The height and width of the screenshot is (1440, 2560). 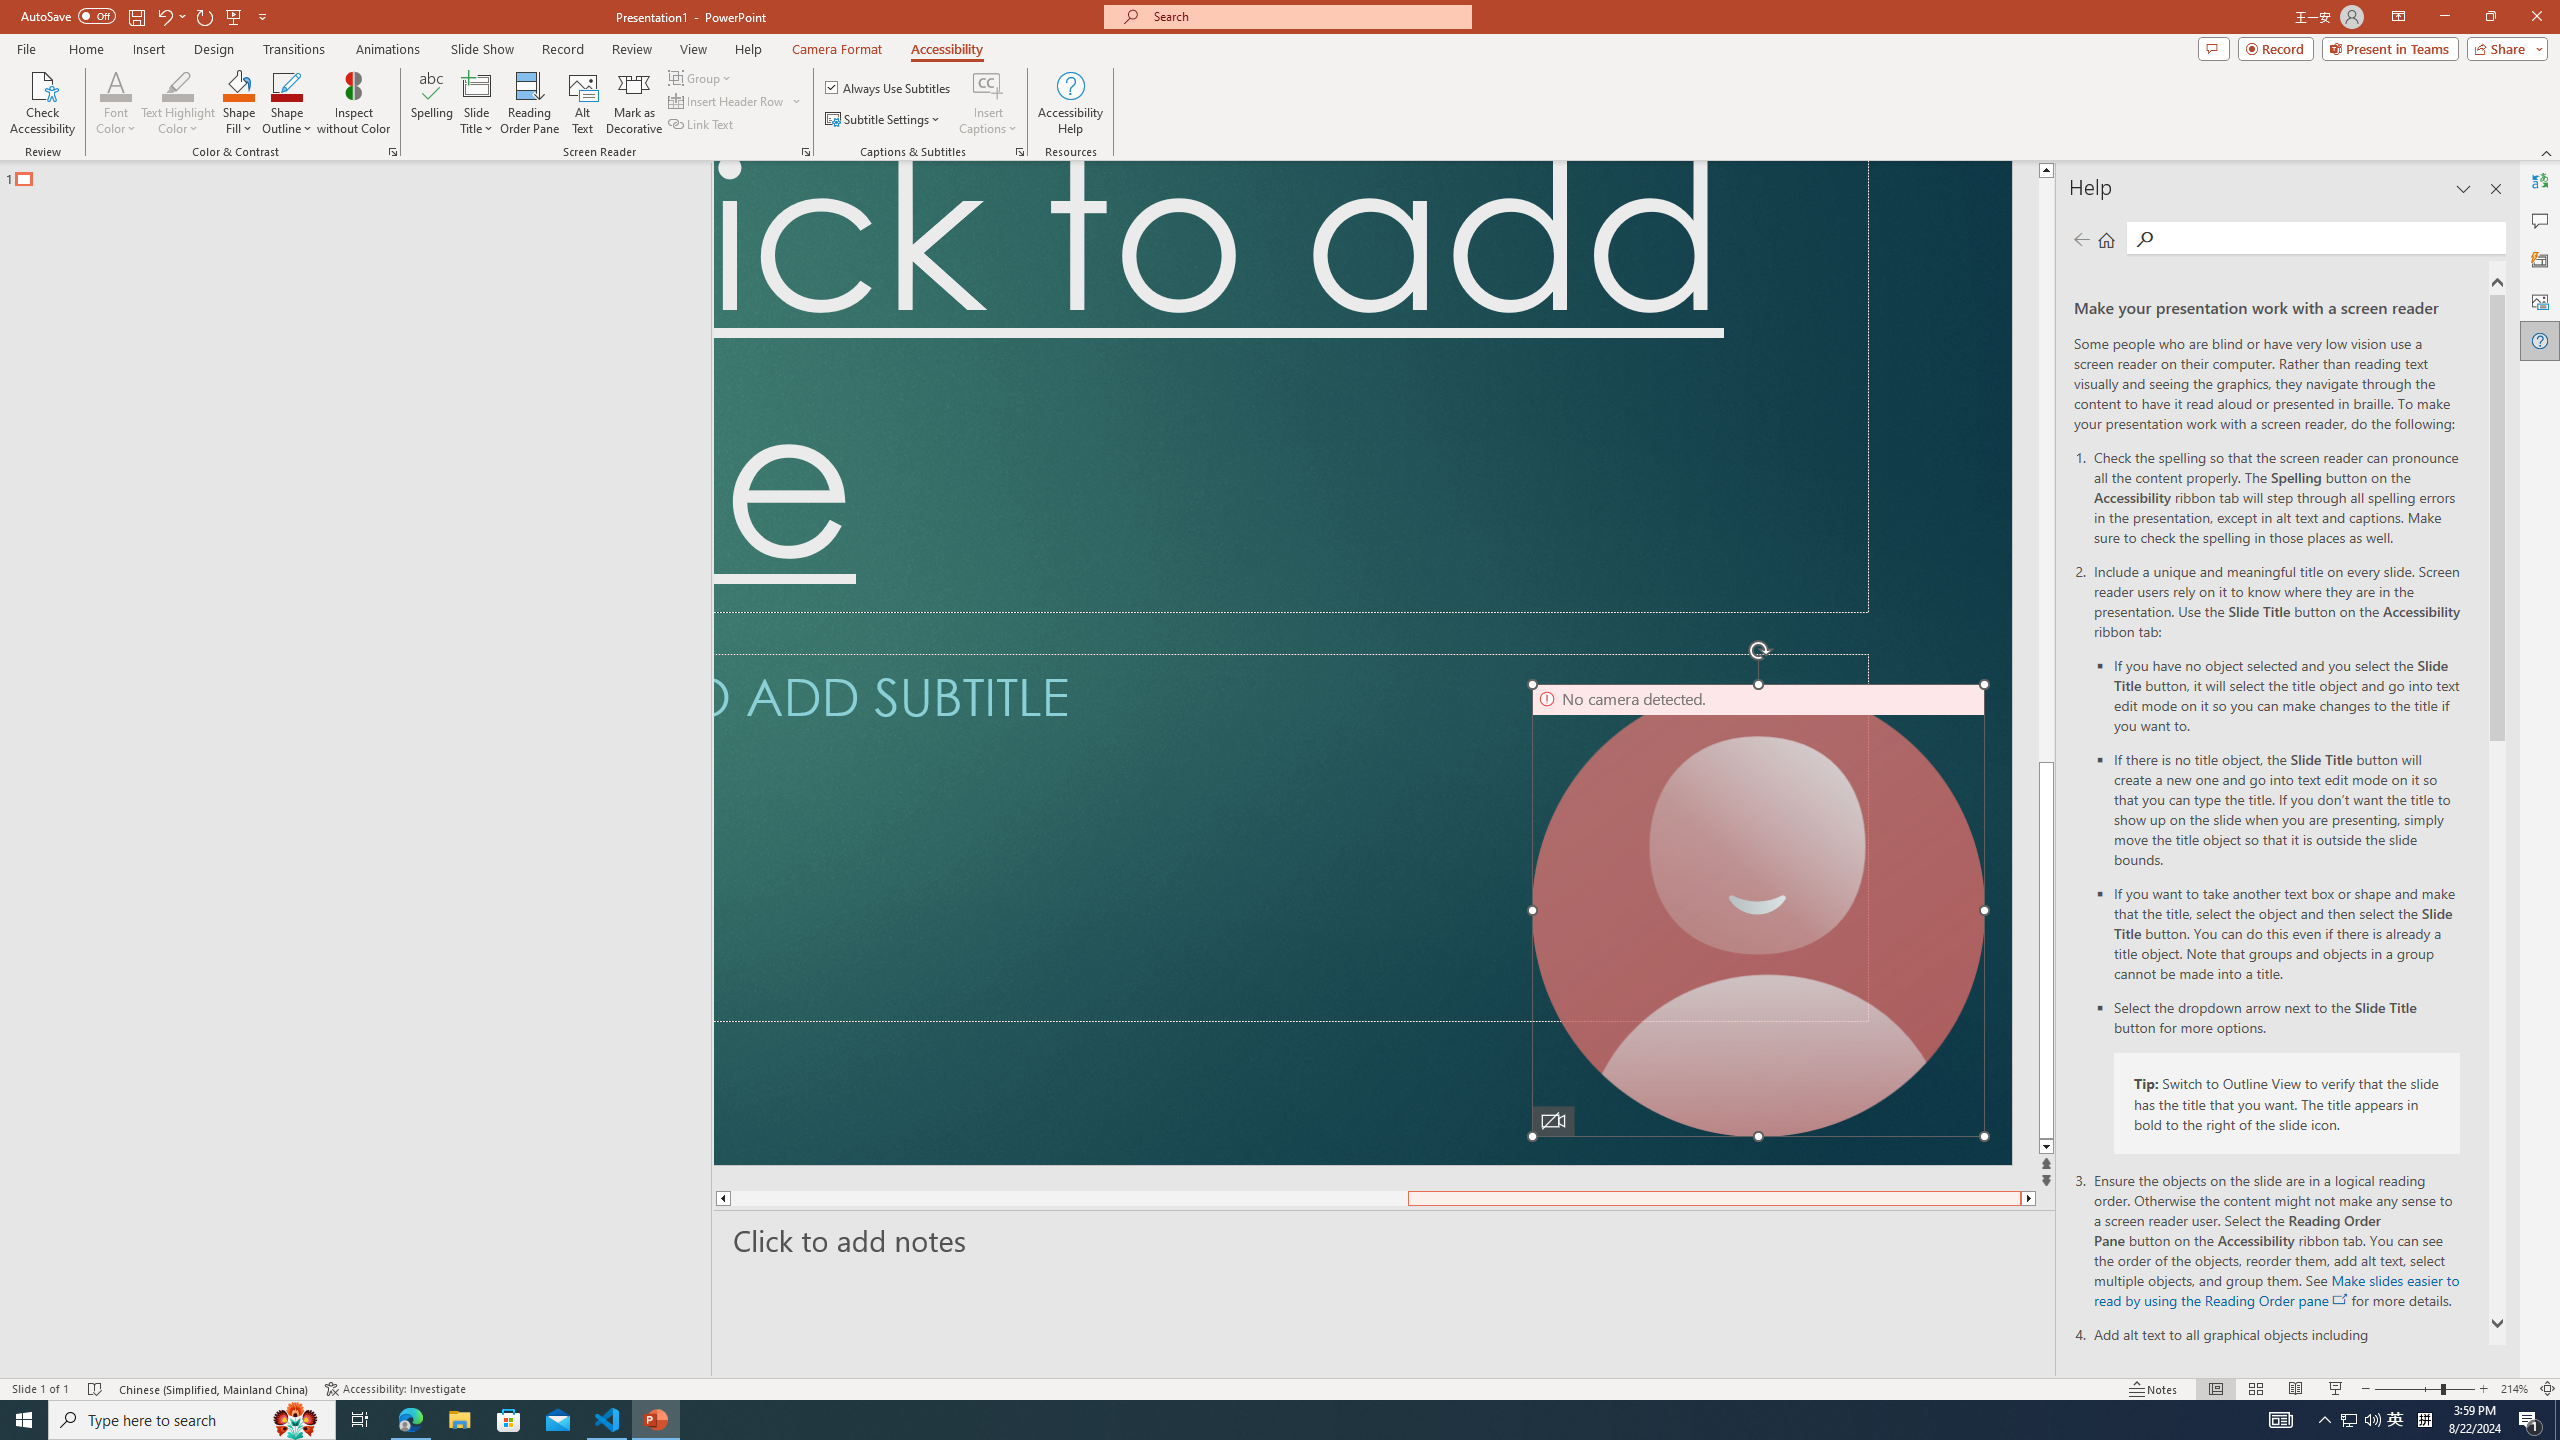 I want to click on Inspect without Color, so click(x=354, y=103).